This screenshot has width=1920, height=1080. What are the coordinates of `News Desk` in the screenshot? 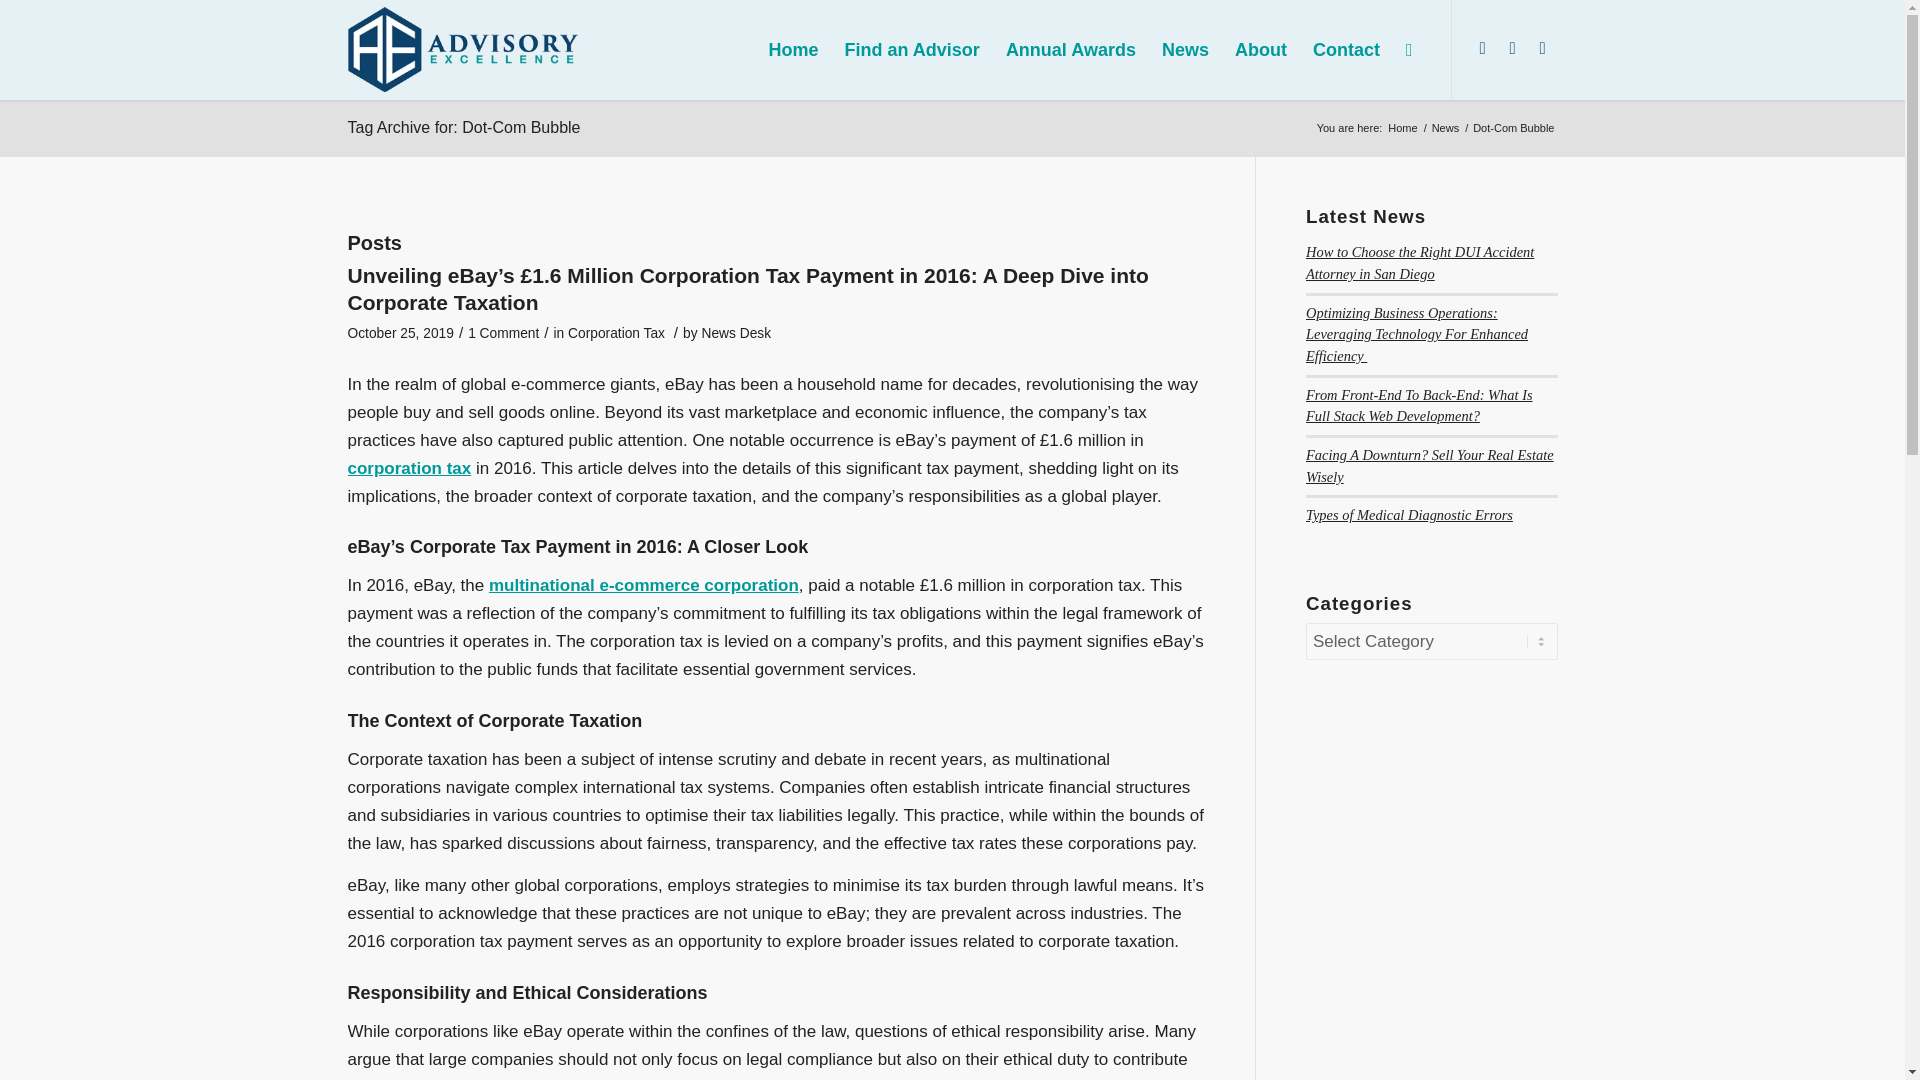 It's located at (736, 334).